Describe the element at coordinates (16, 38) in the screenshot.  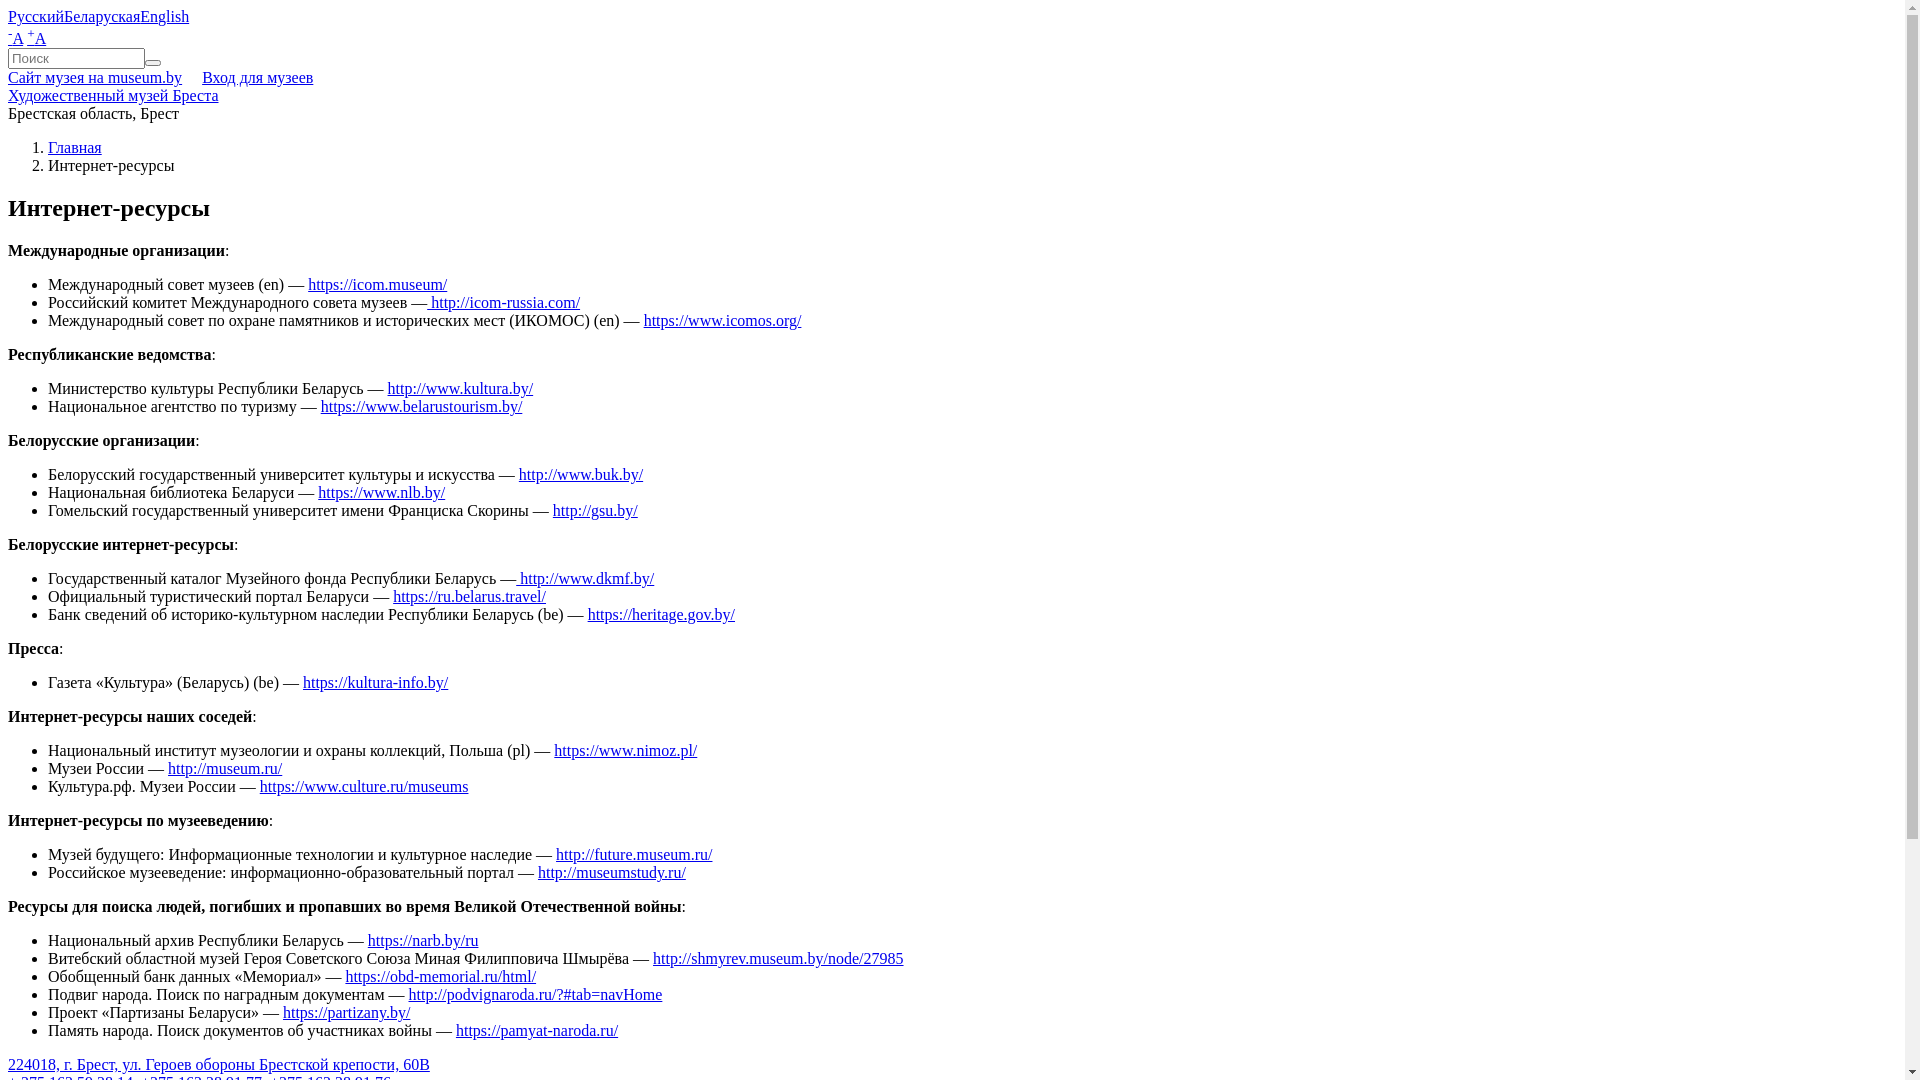
I see `-A` at that location.